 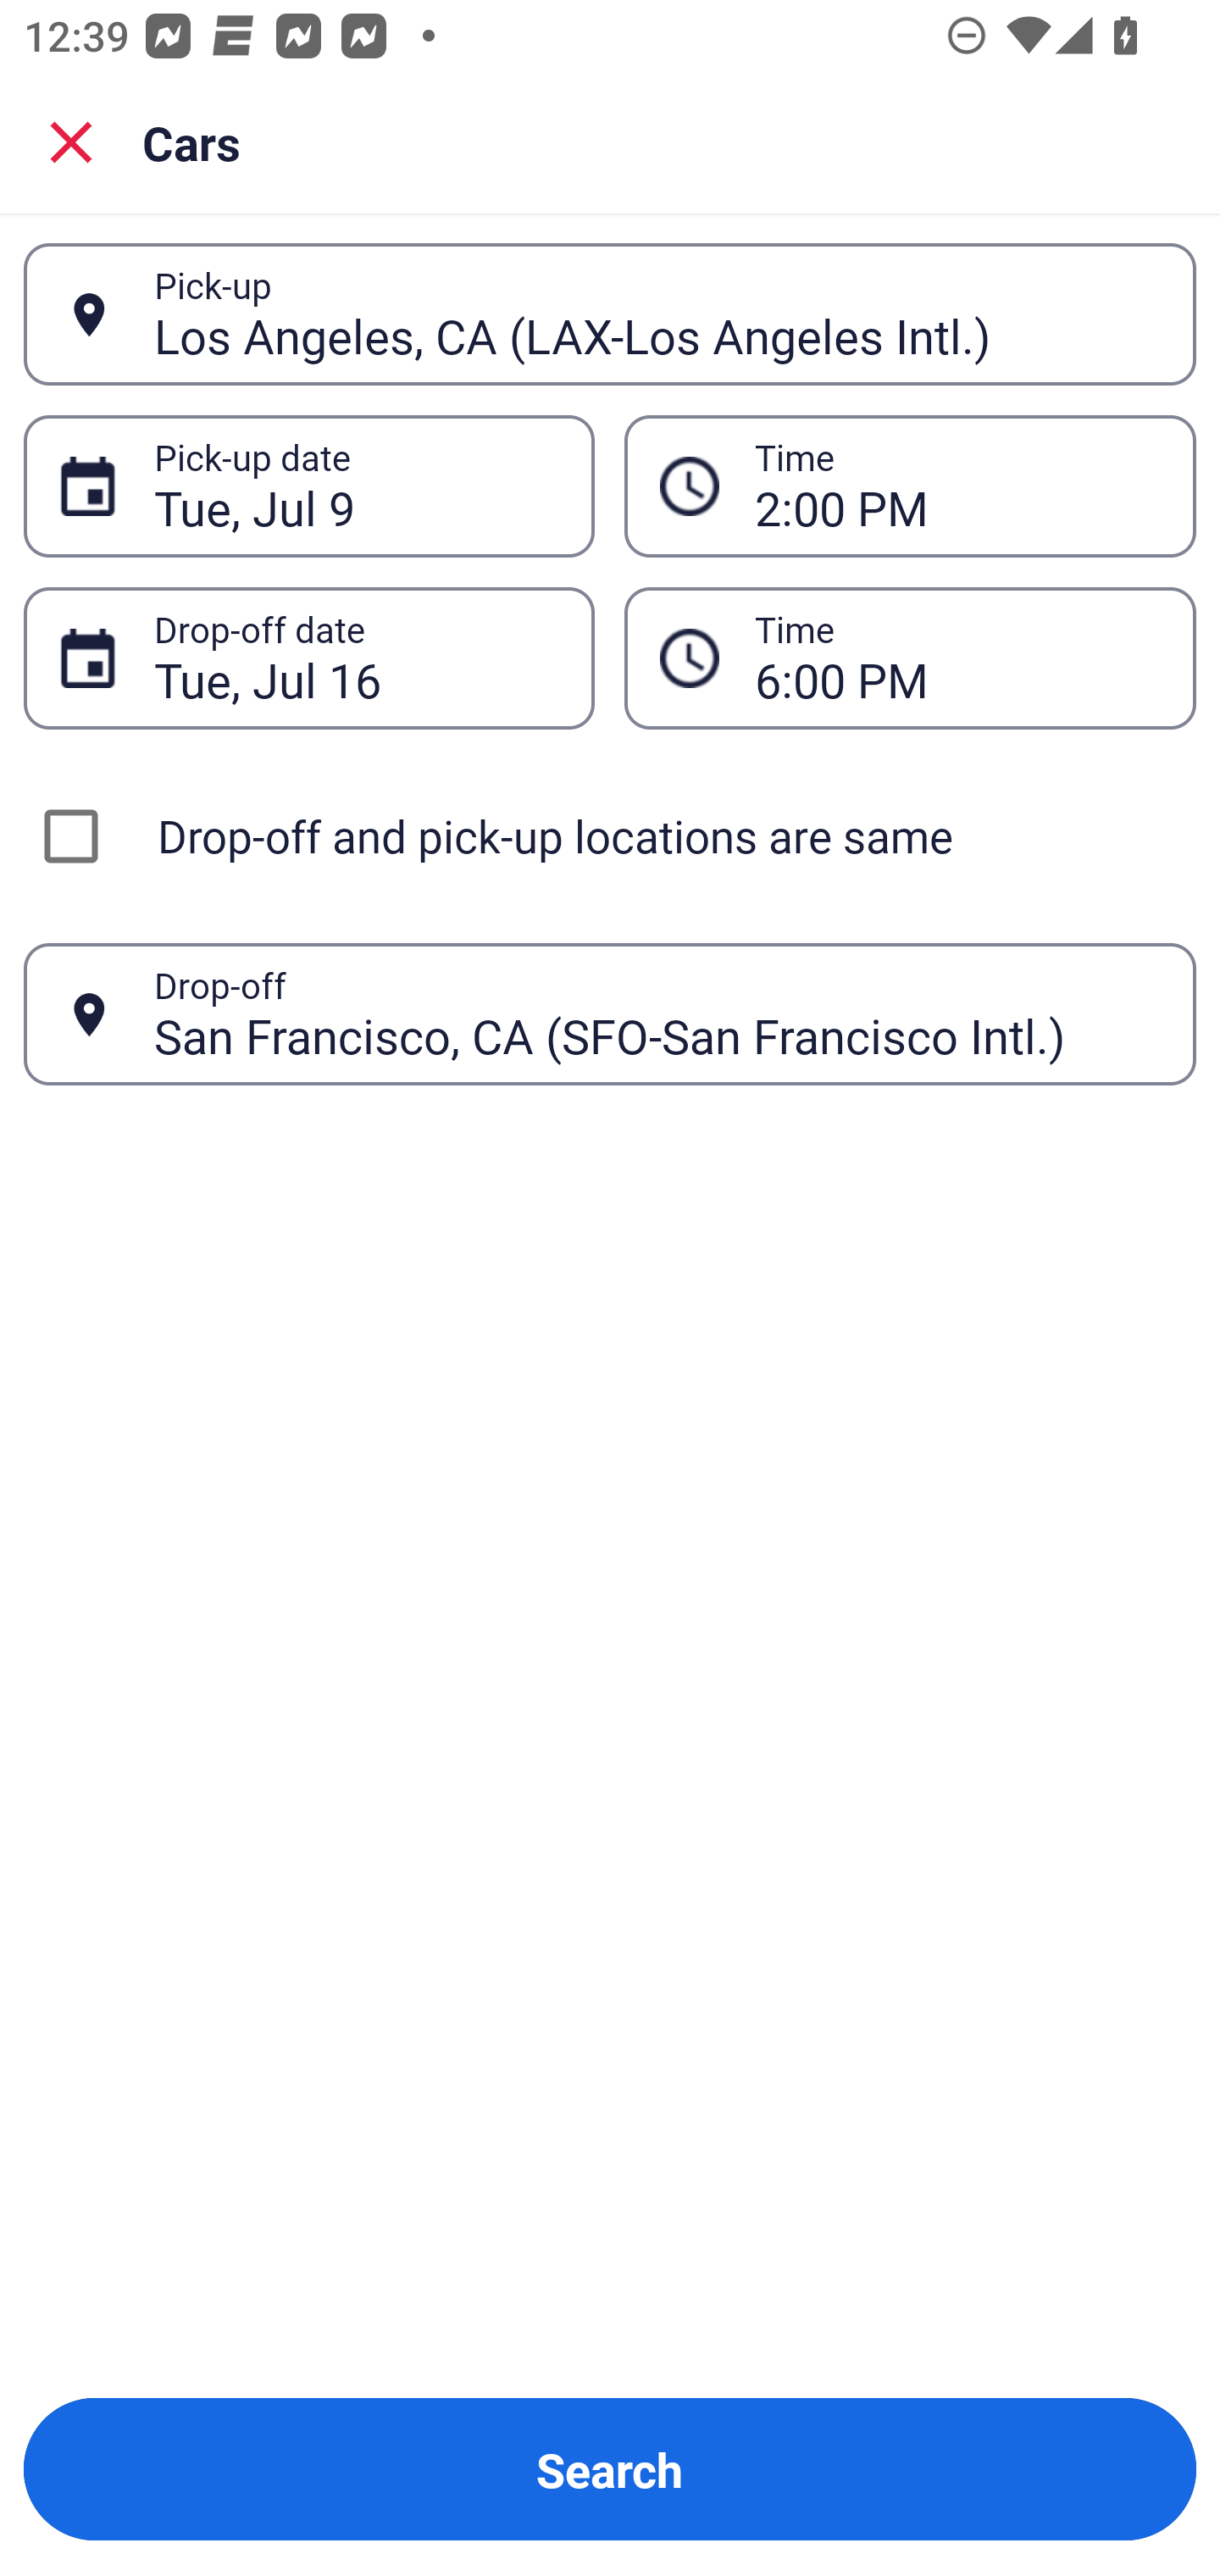 What do you see at coordinates (610, 836) in the screenshot?
I see `Drop-off and pick-up locations are same` at bounding box center [610, 836].